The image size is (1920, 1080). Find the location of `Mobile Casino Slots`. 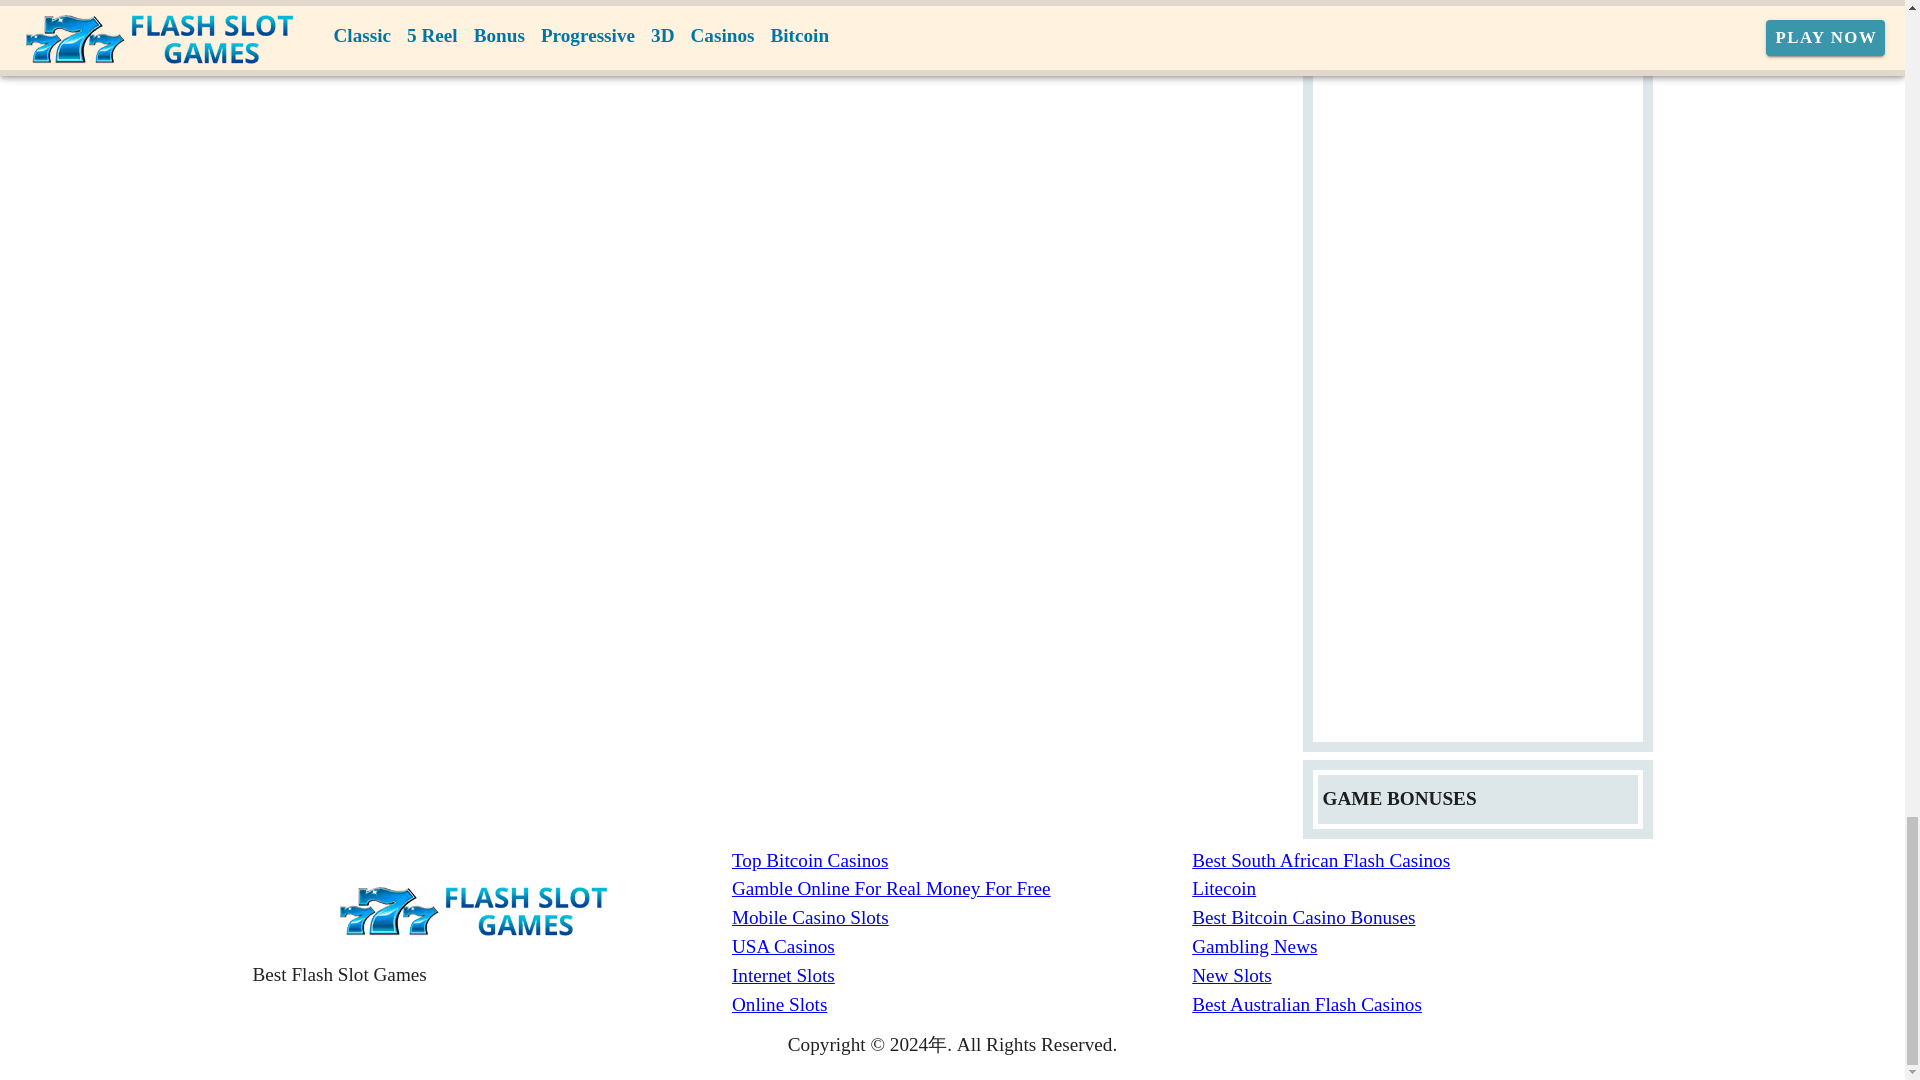

Mobile Casino Slots is located at coordinates (962, 918).